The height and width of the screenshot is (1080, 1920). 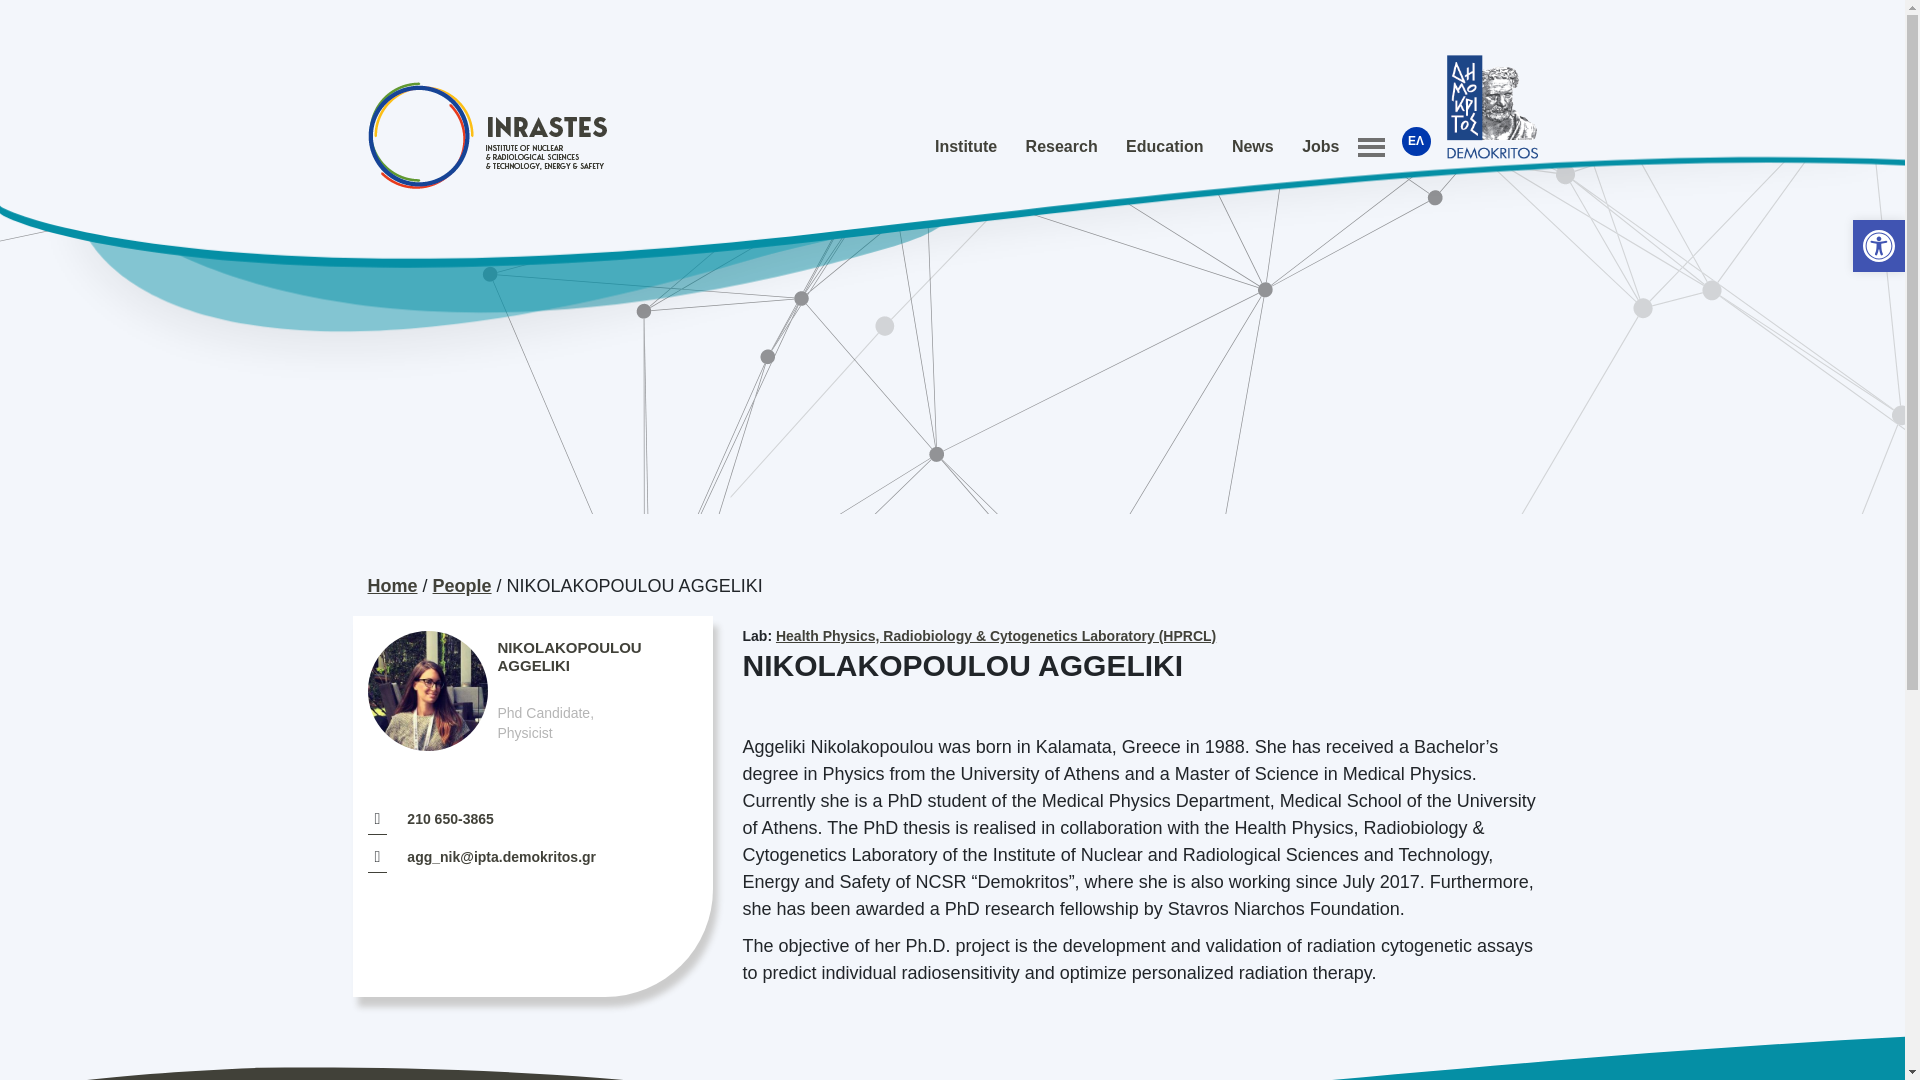 What do you see at coordinates (462, 586) in the screenshot?
I see `People` at bounding box center [462, 586].